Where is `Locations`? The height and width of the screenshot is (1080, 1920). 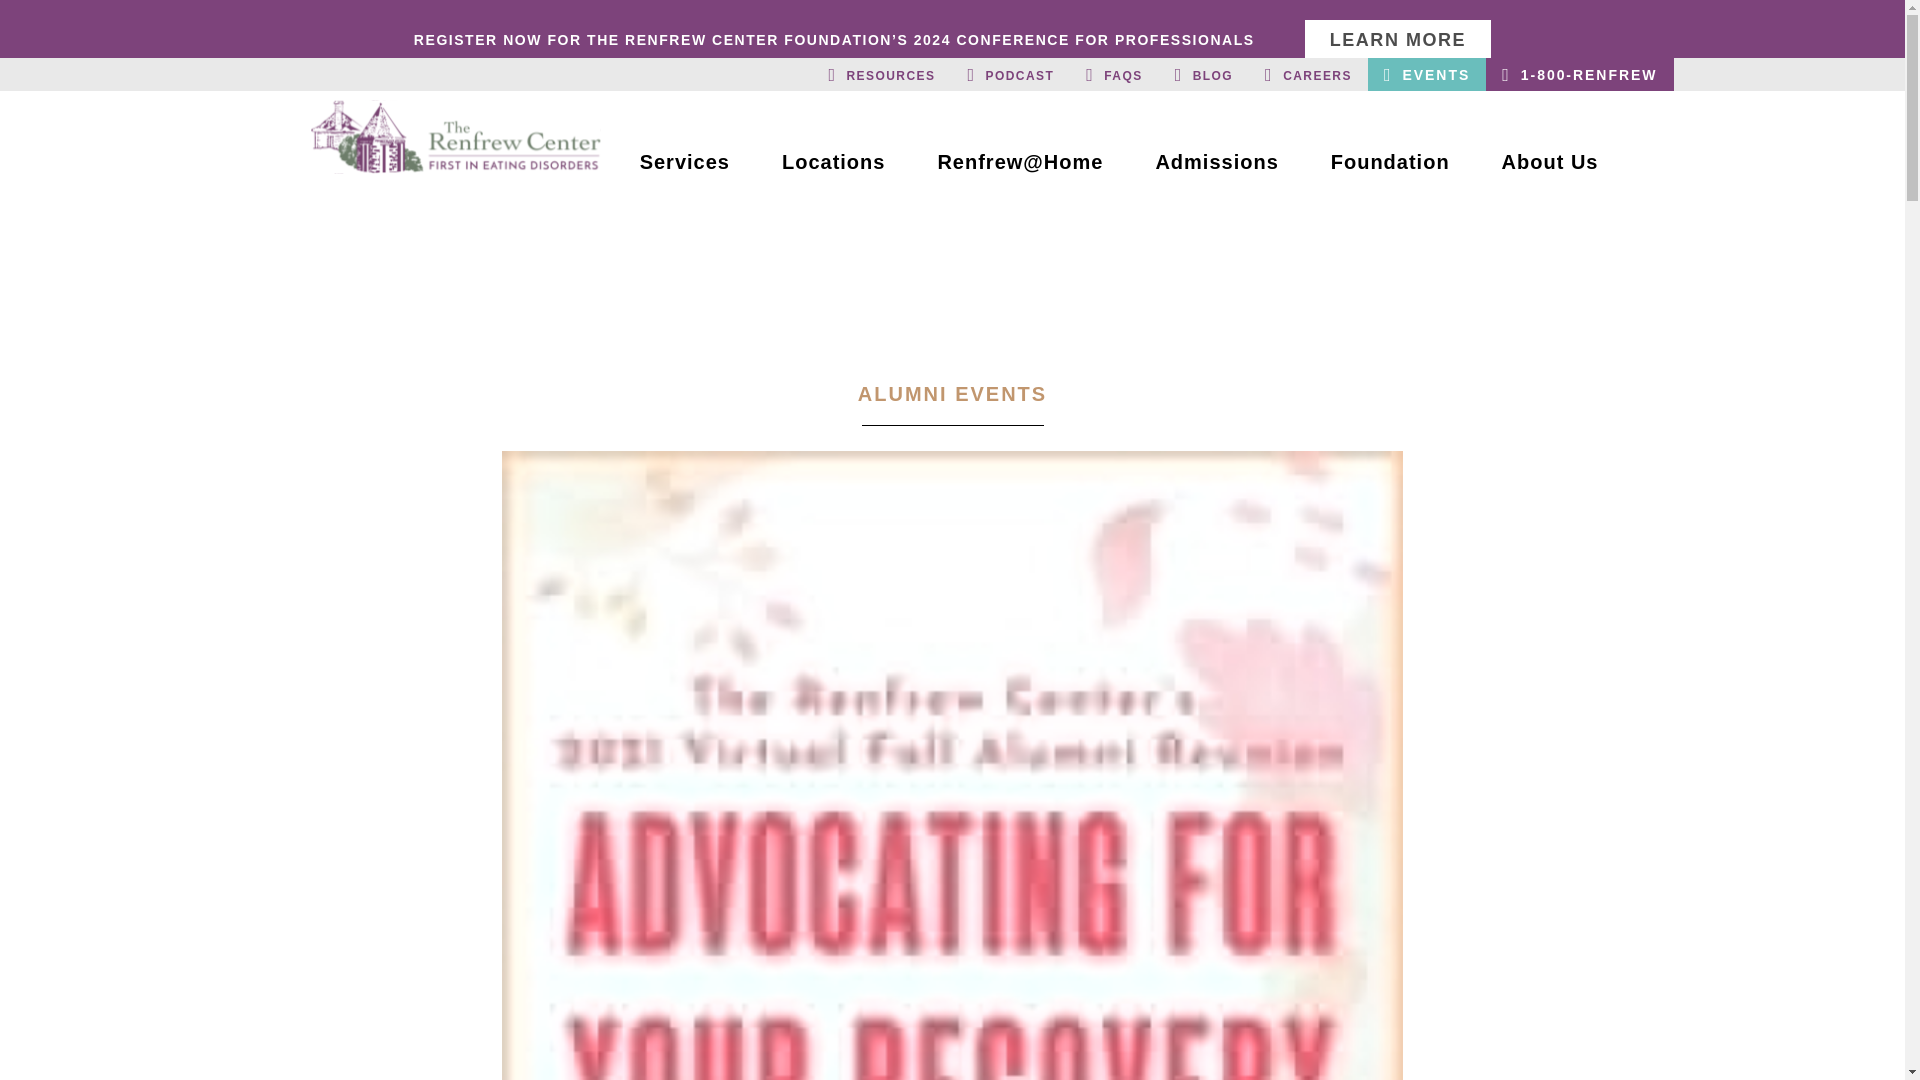
Locations is located at coordinates (833, 169).